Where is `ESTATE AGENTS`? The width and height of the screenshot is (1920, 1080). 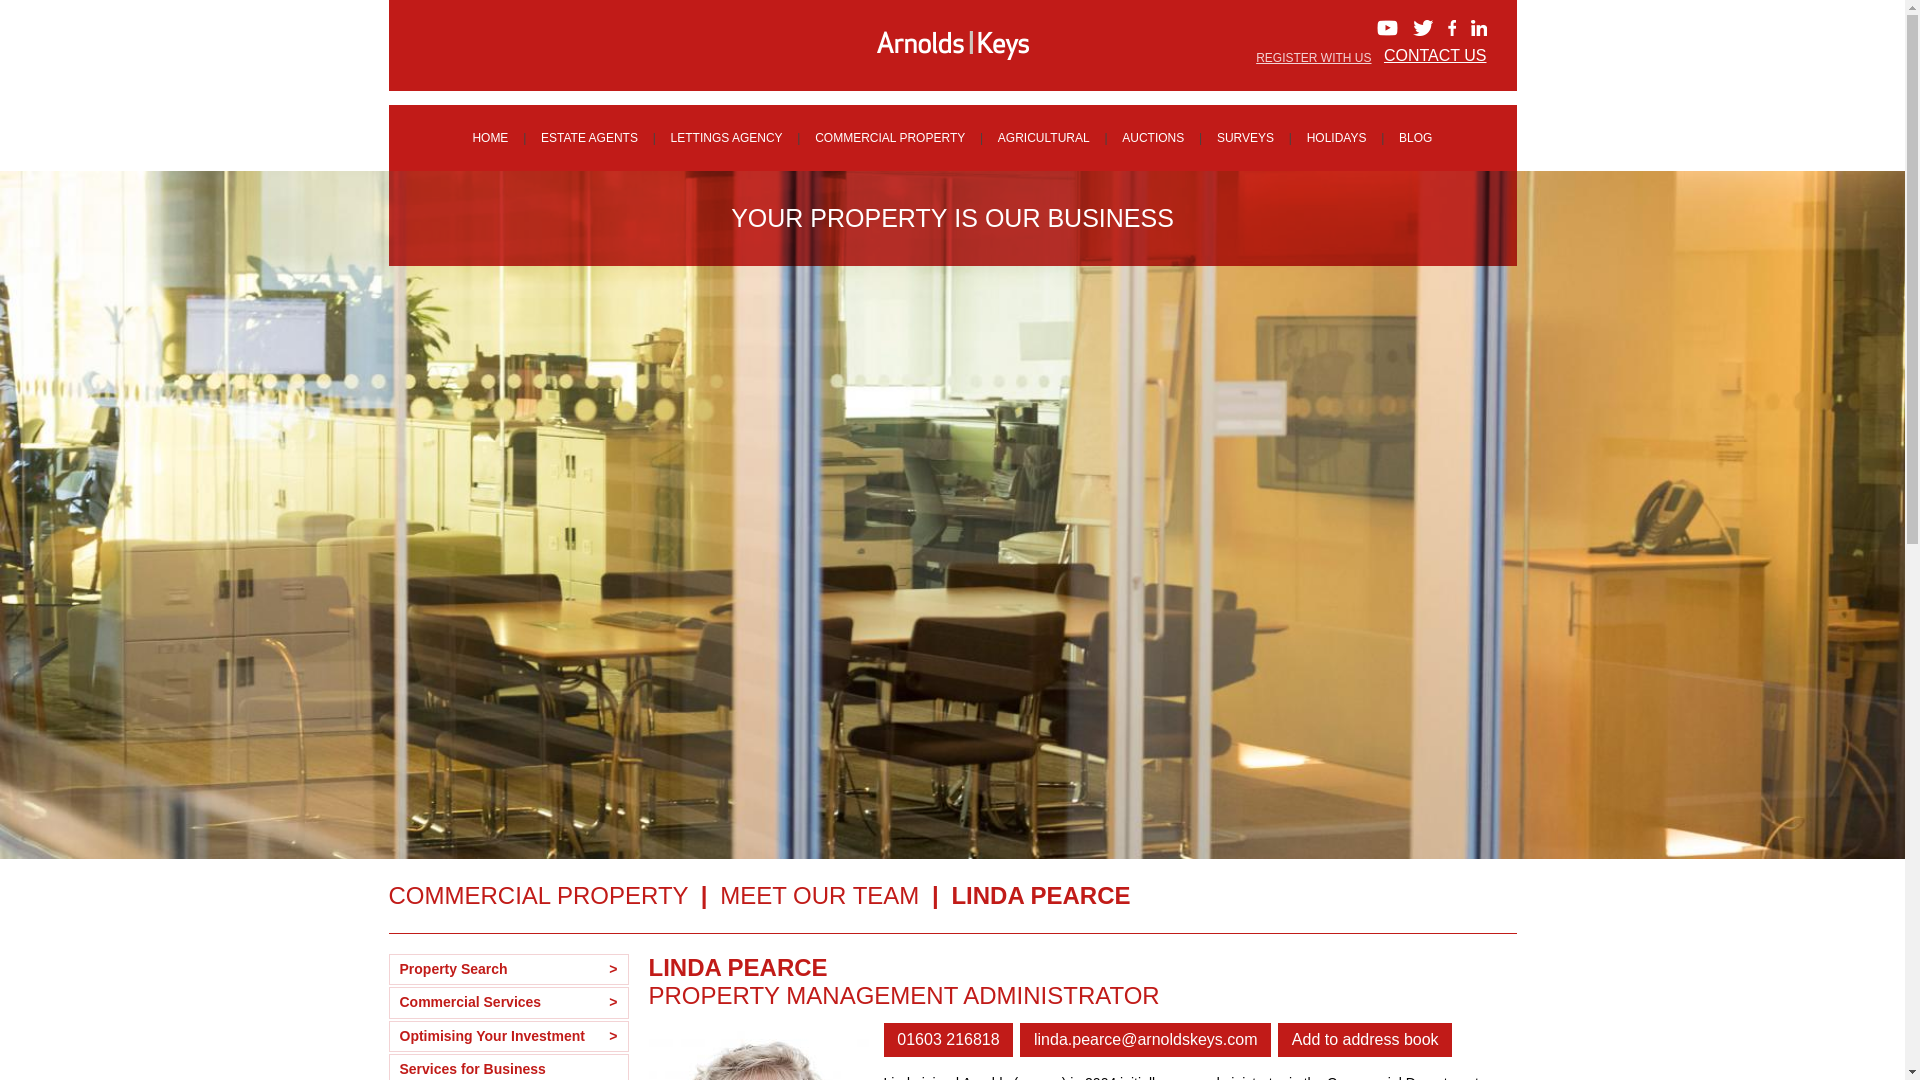 ESTATE AGENTS is located at coordinates (589, 138).